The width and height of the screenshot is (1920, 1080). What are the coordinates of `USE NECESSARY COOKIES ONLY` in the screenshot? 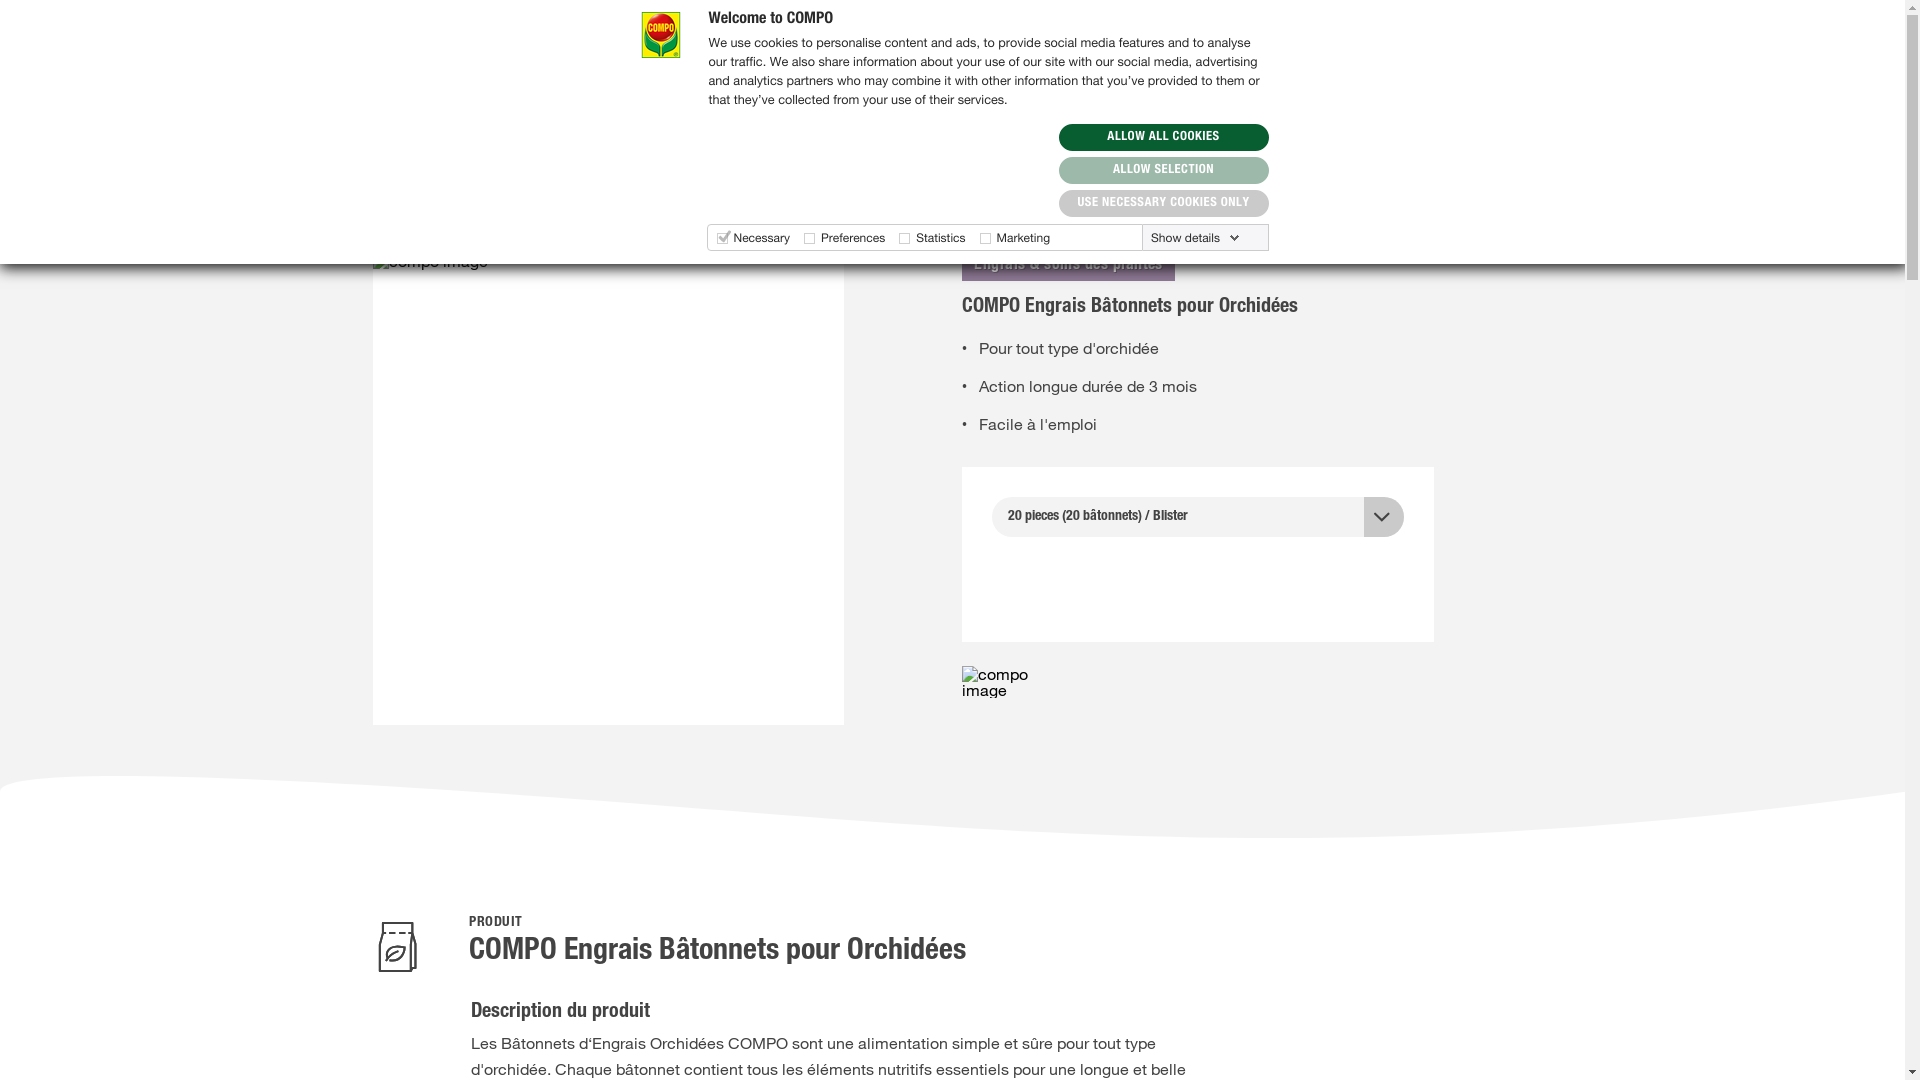 It's located at (1164, 204).